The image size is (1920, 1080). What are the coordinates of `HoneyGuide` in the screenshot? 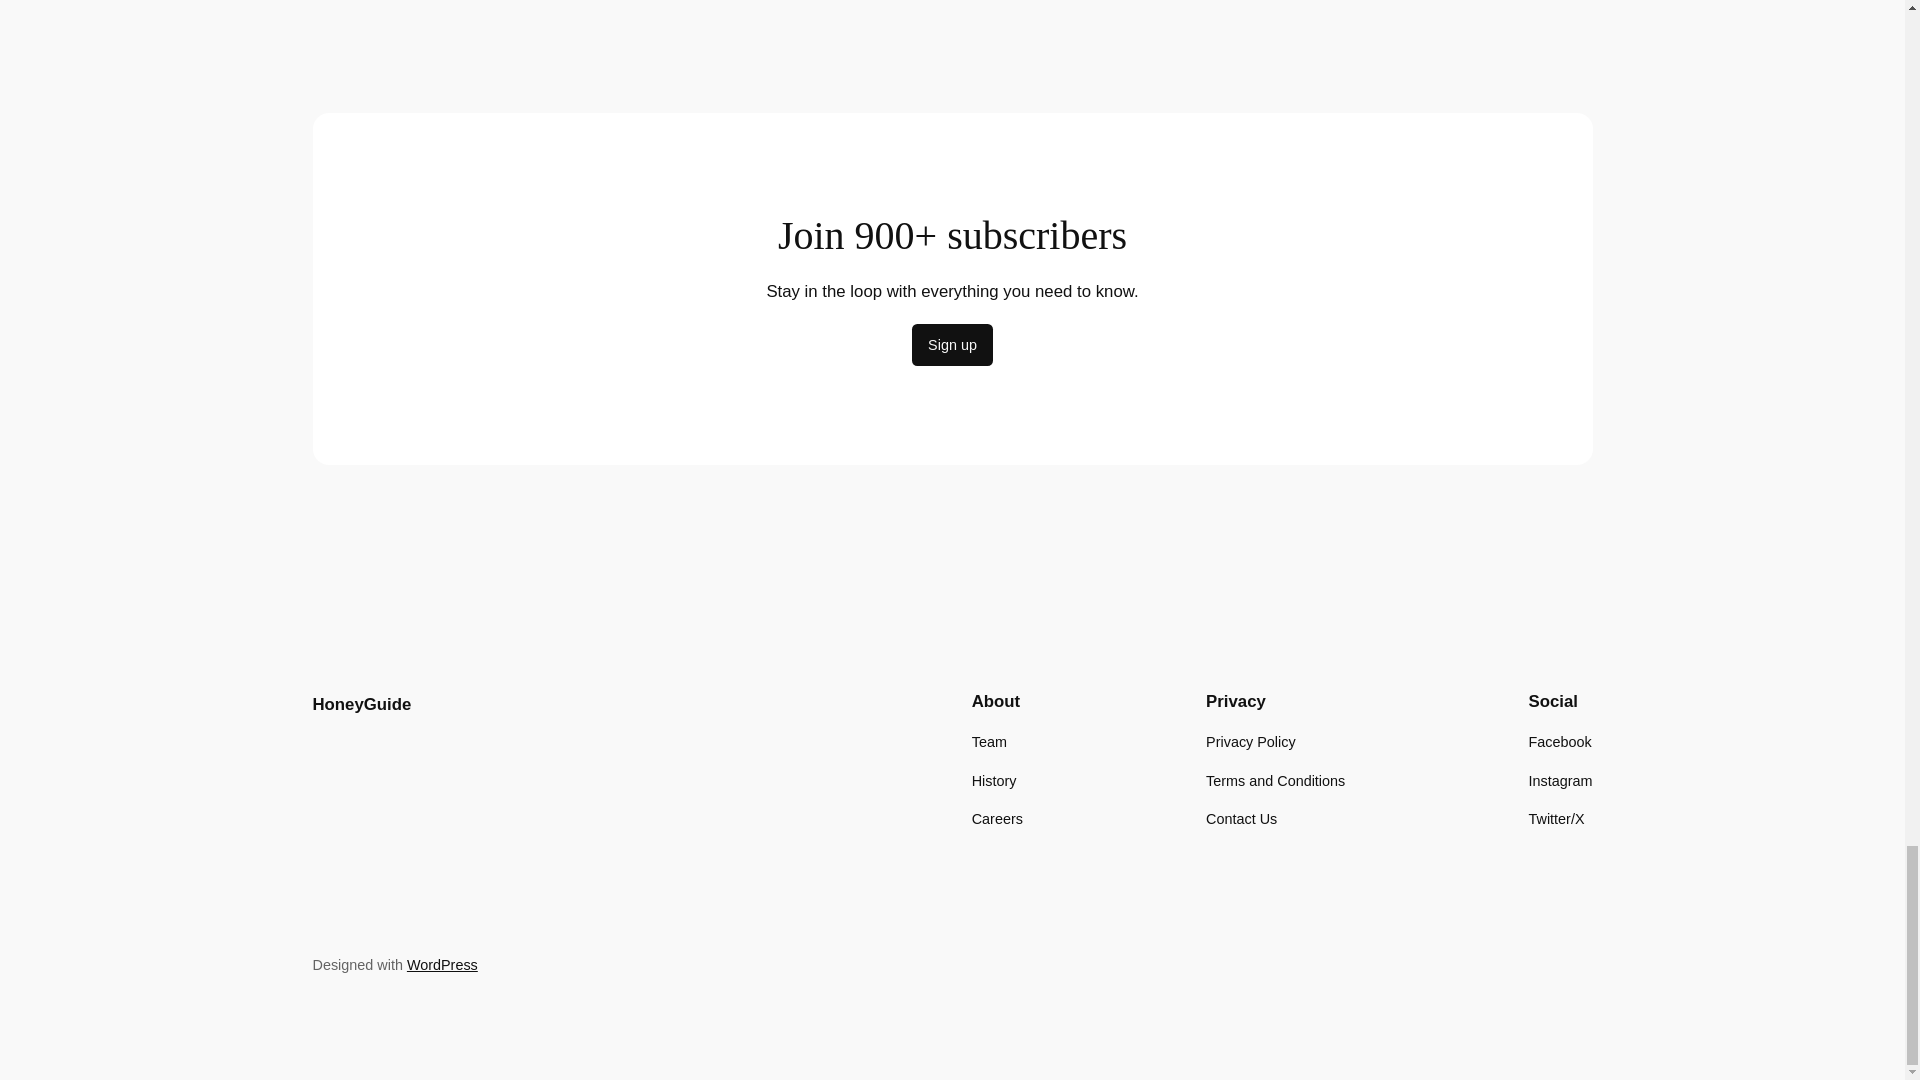 It's located at (360, 704).